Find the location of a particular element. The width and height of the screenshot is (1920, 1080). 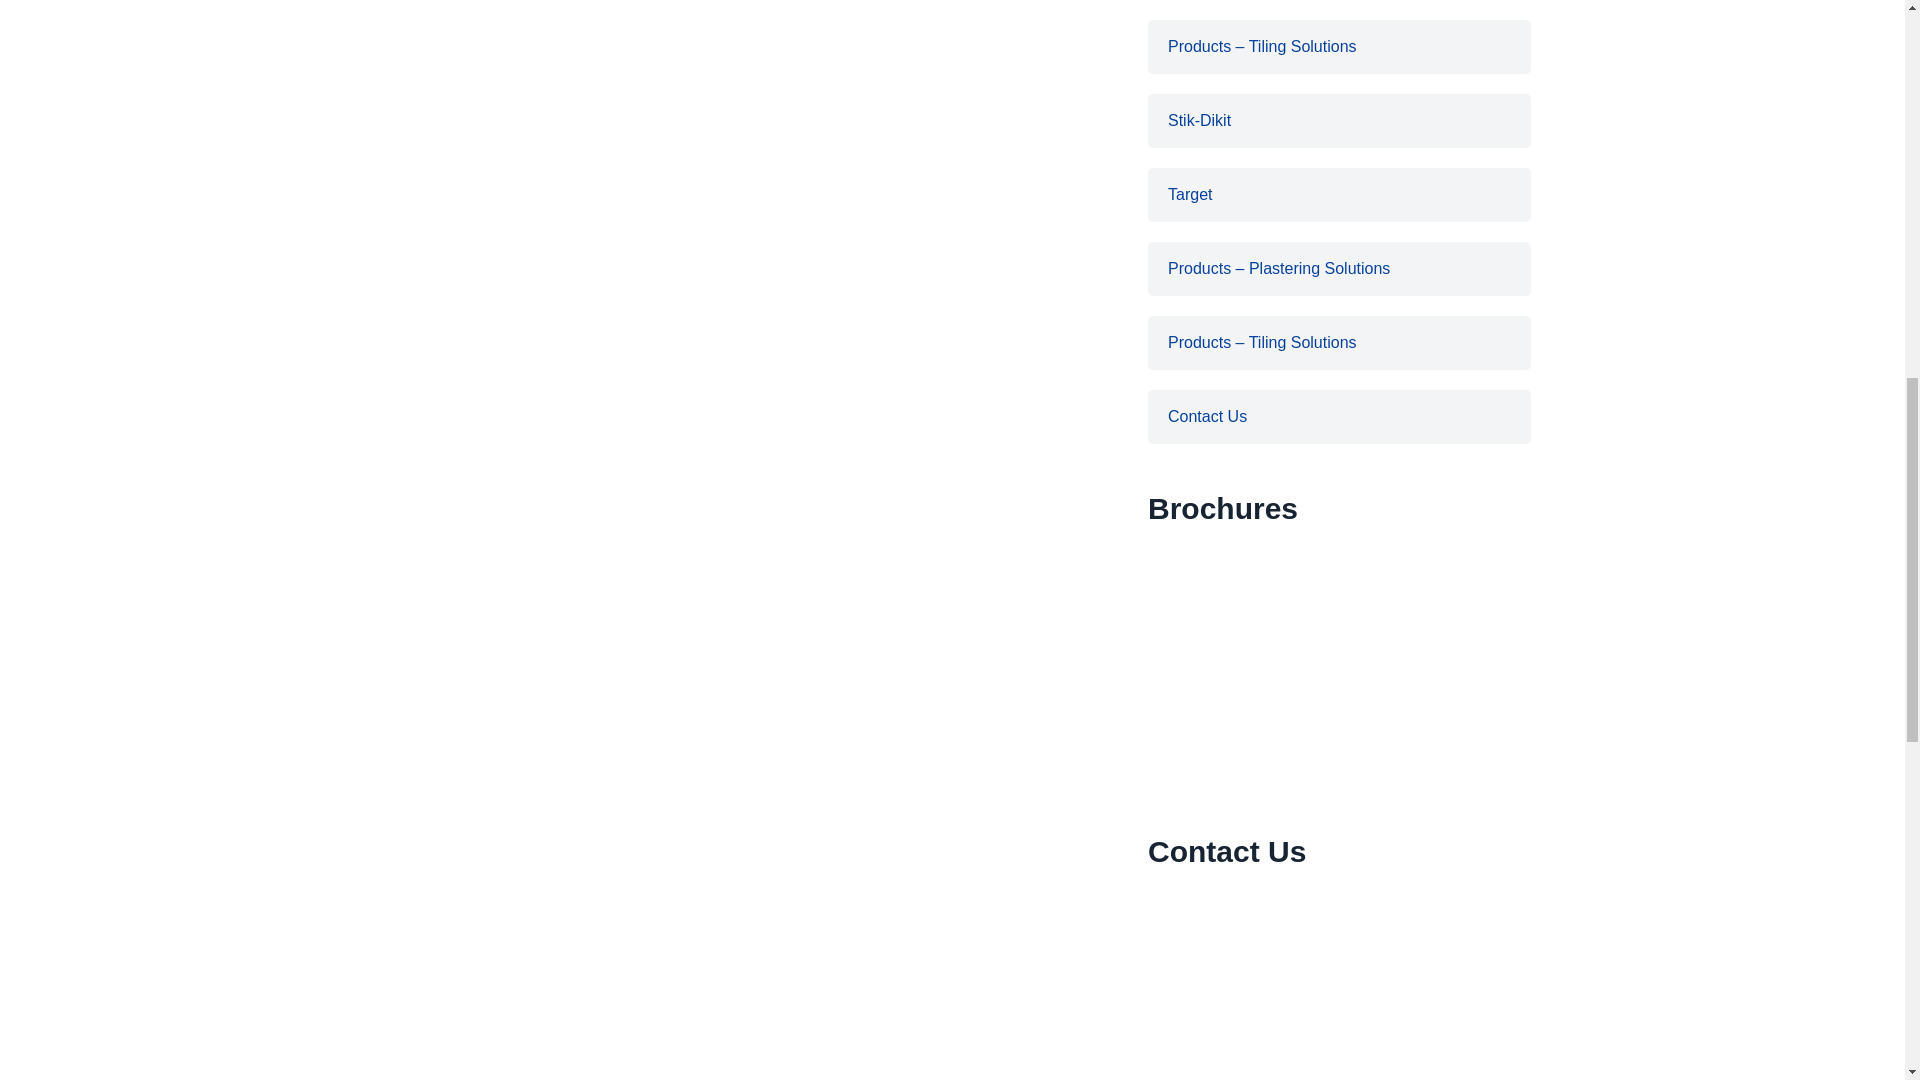

Target is located at coordinates (1339, 195).